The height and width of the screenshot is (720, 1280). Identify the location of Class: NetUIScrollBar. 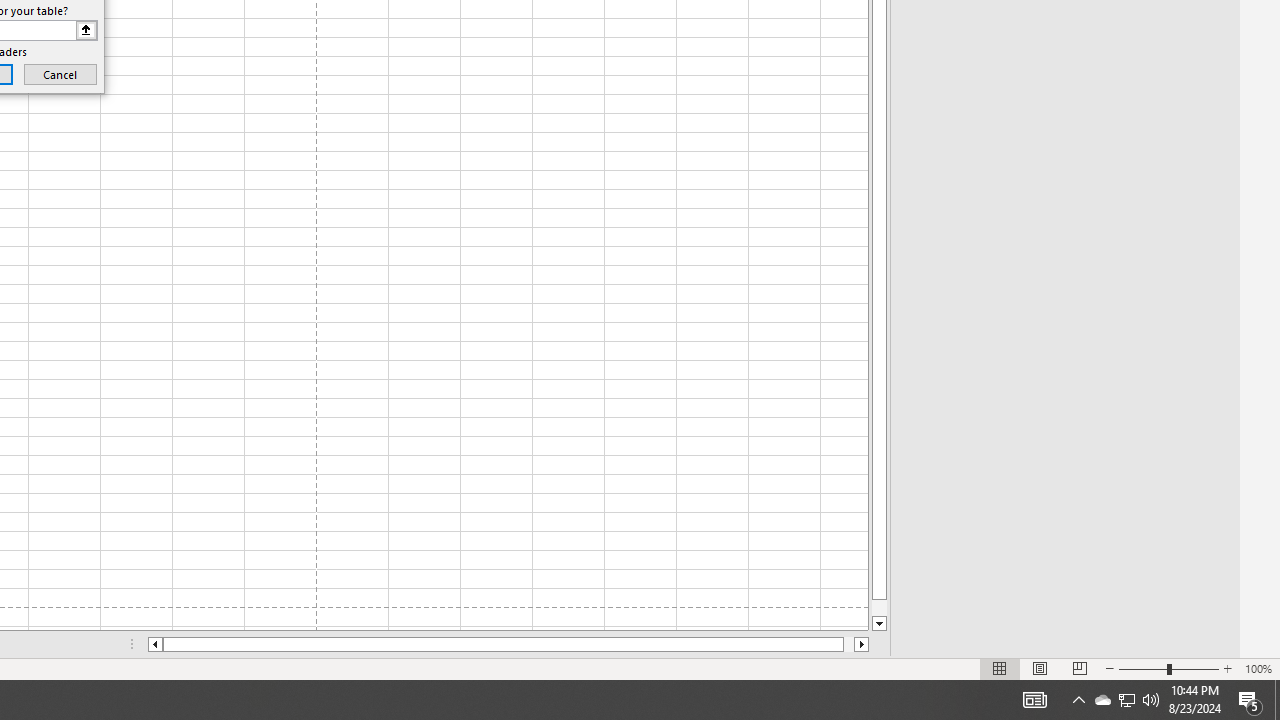
(508, 644).